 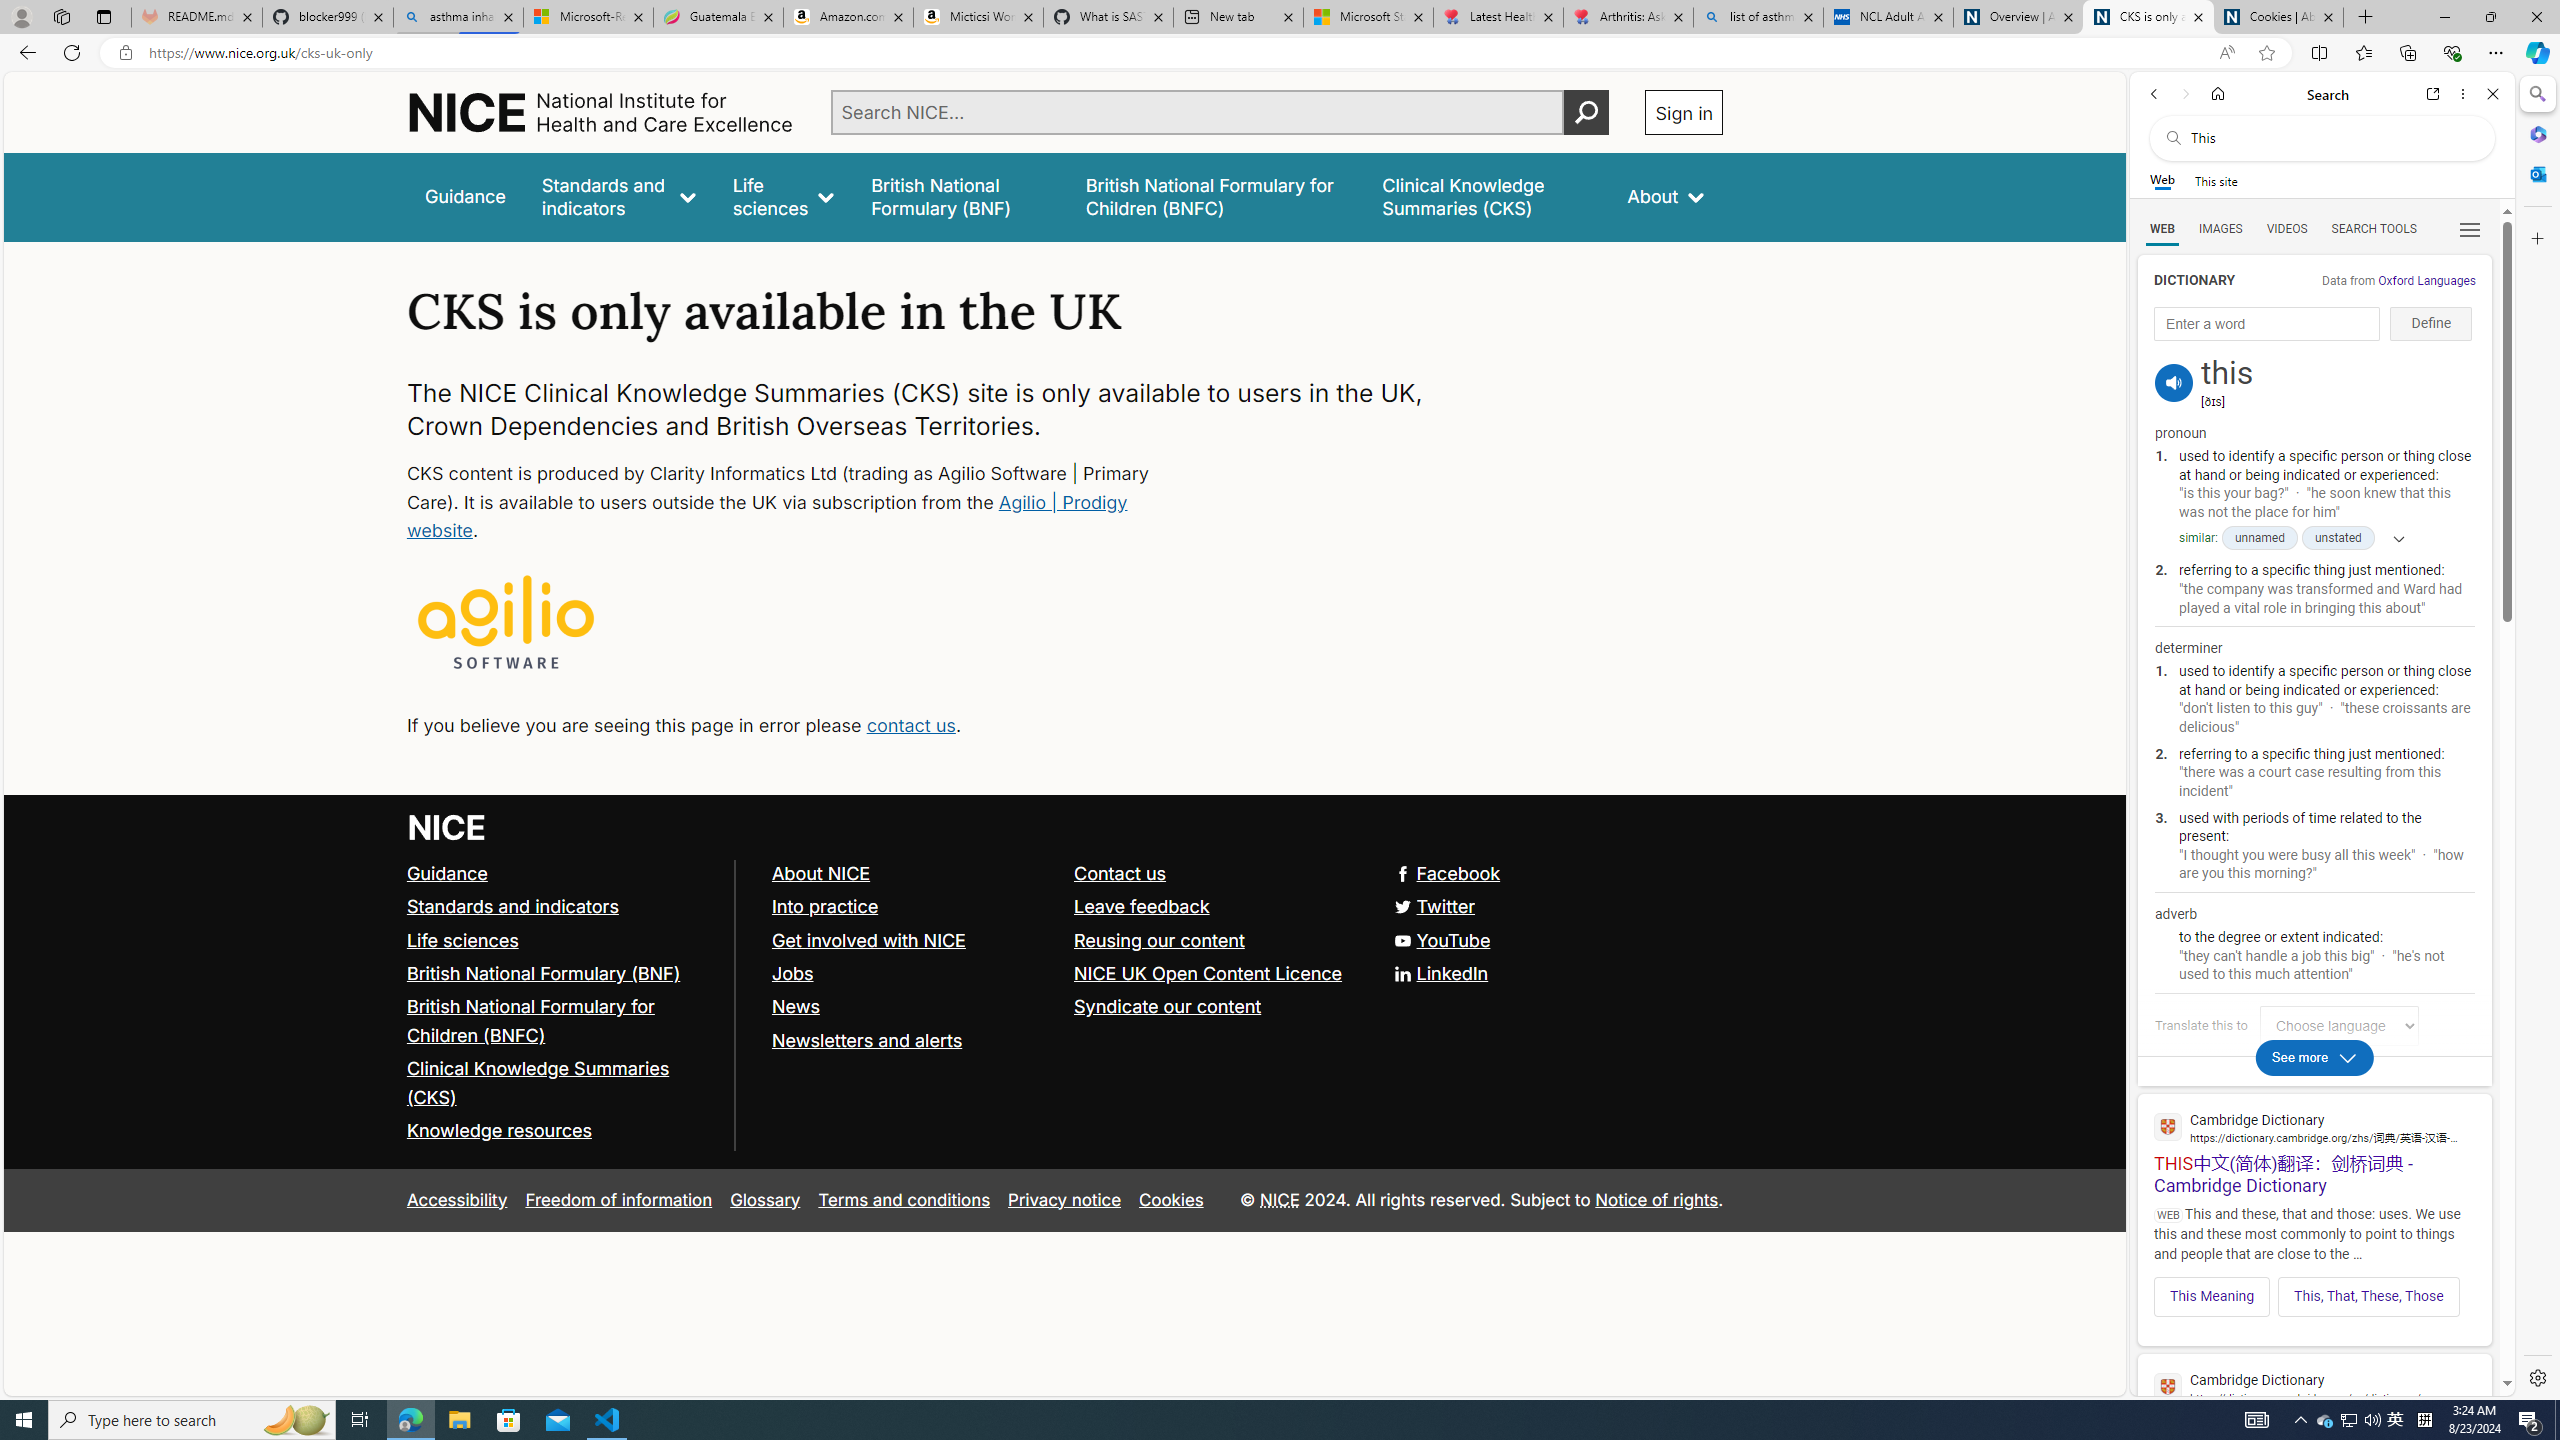 What do you see at coordinates (1656, 1199) in the screenshot?
I see `Notice of rights` at bounding box center [1656, 1199].